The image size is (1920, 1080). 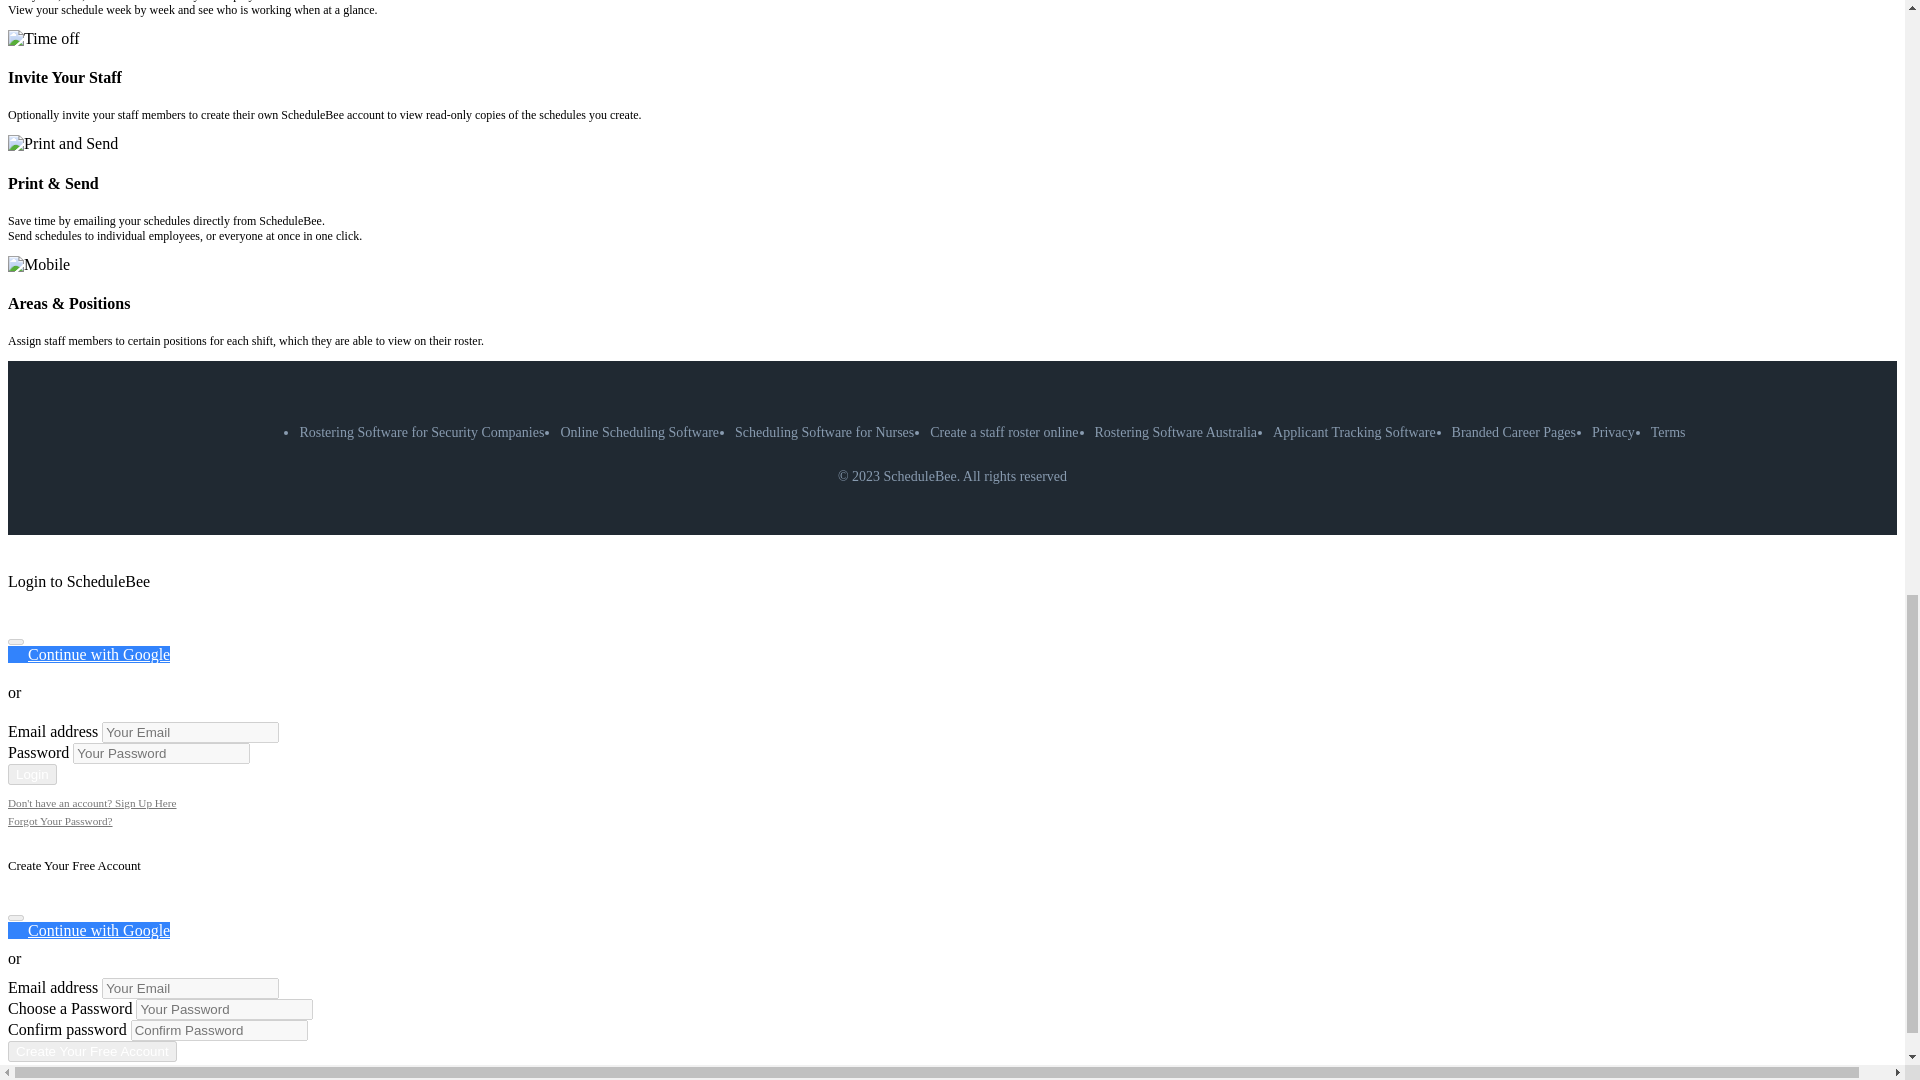 I want to click on Applicant Tracking Software, so click(x=1354, y=432).